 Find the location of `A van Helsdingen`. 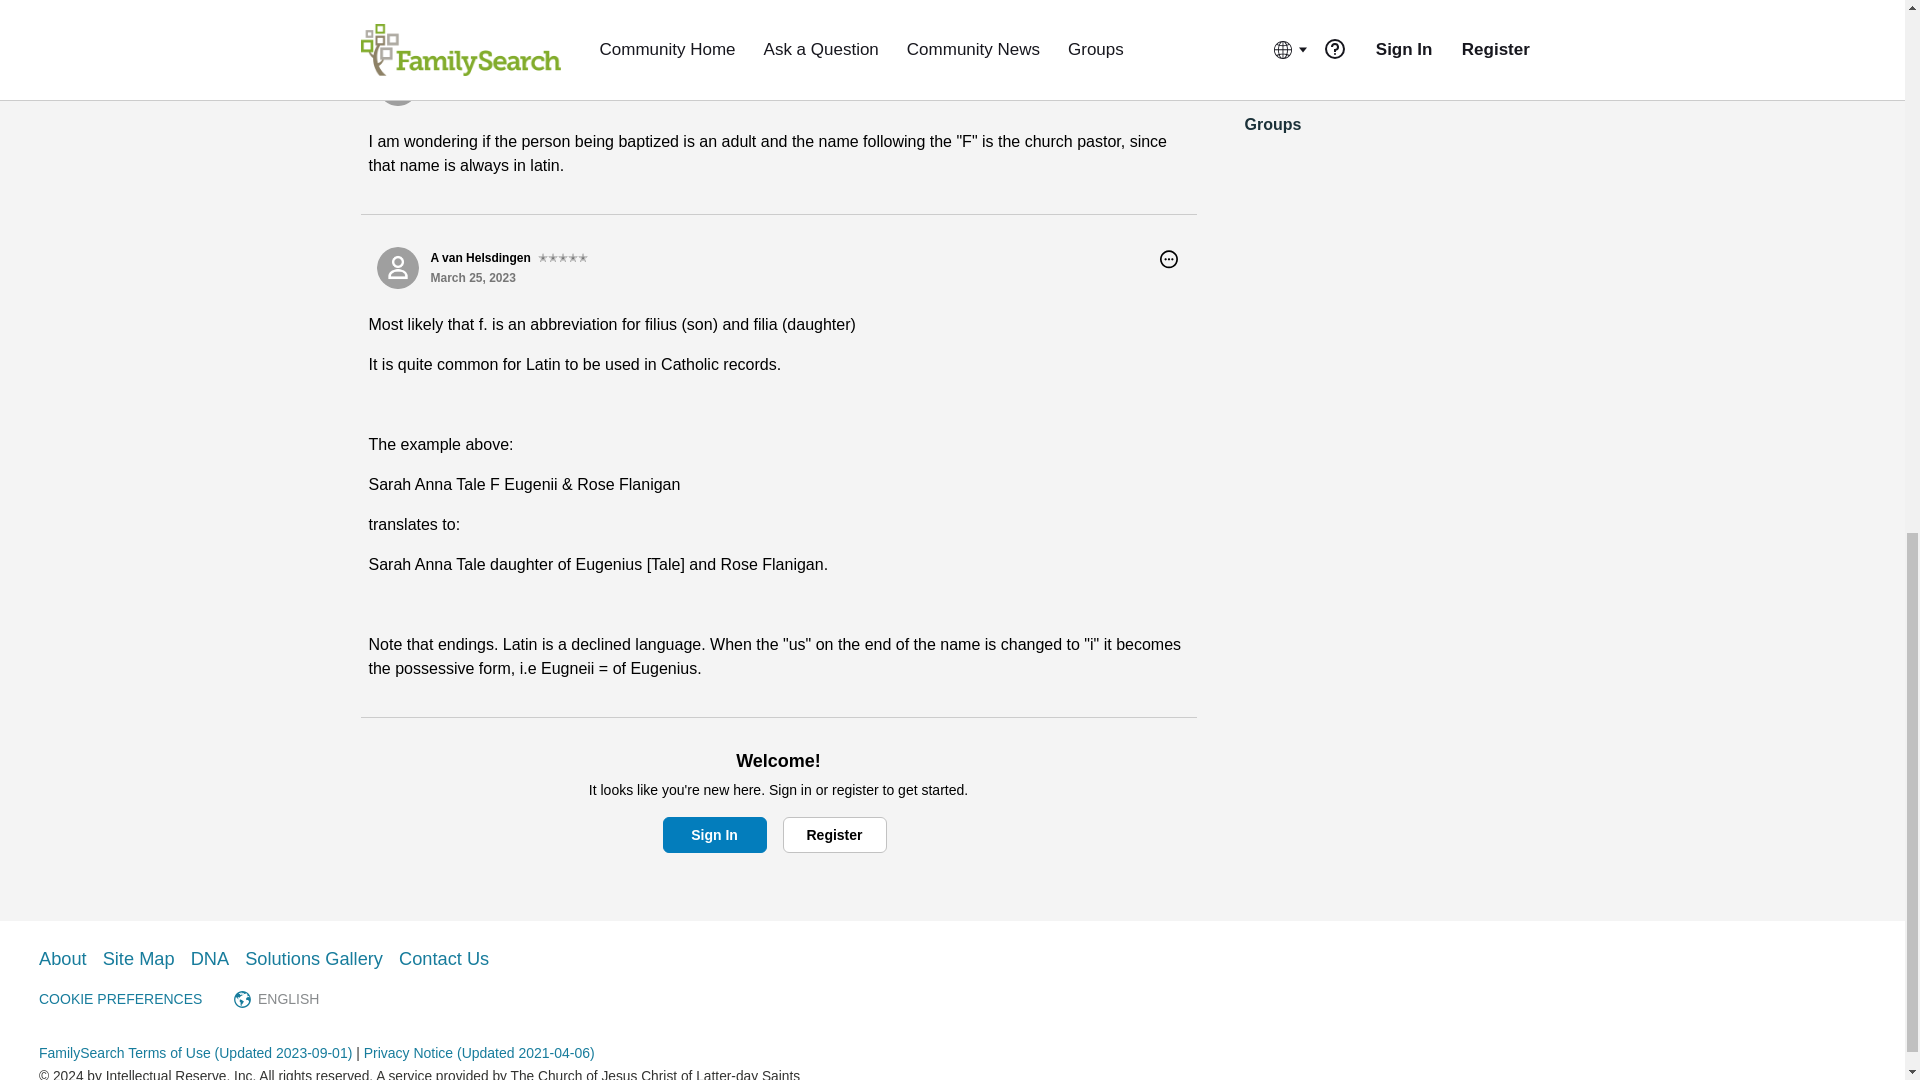

A van Helsdingen is located at coordinates (397, 268).